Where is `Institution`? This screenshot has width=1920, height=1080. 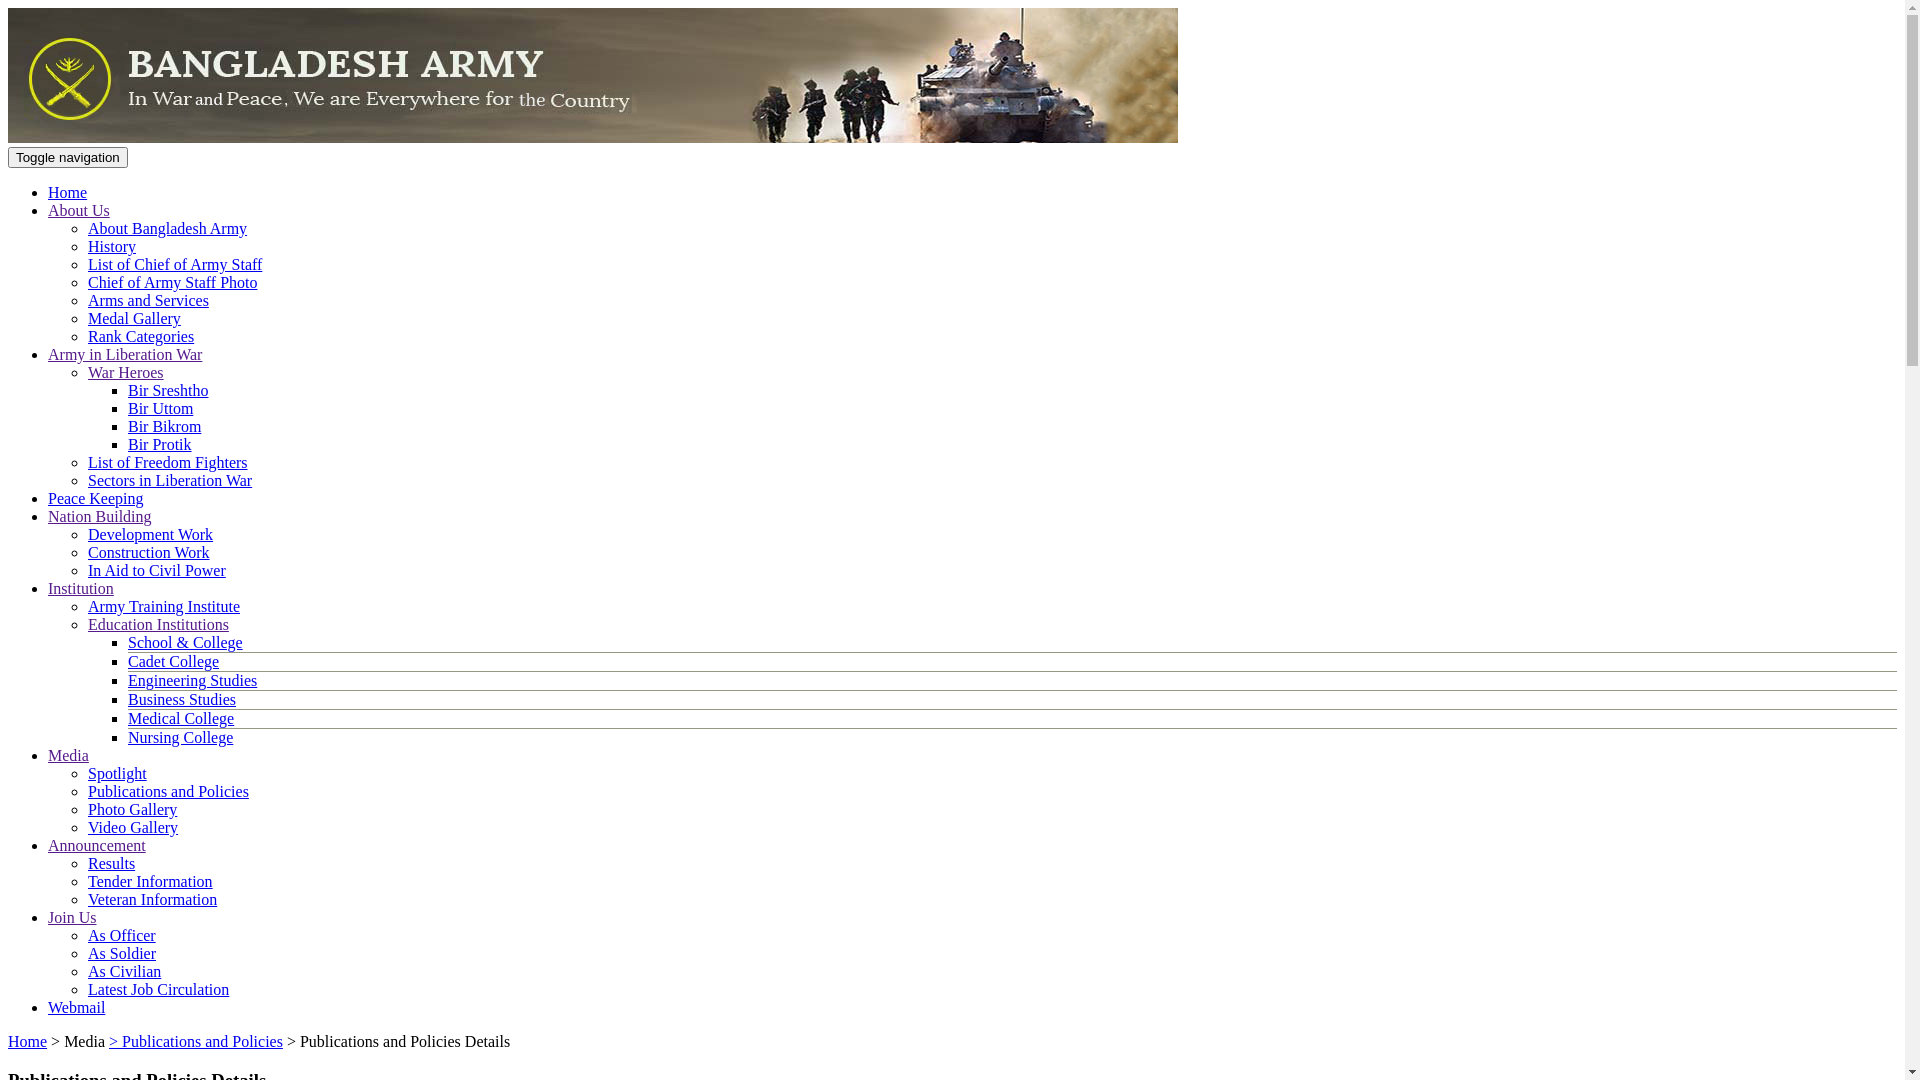
Institution is located at coordinates (81, 588).